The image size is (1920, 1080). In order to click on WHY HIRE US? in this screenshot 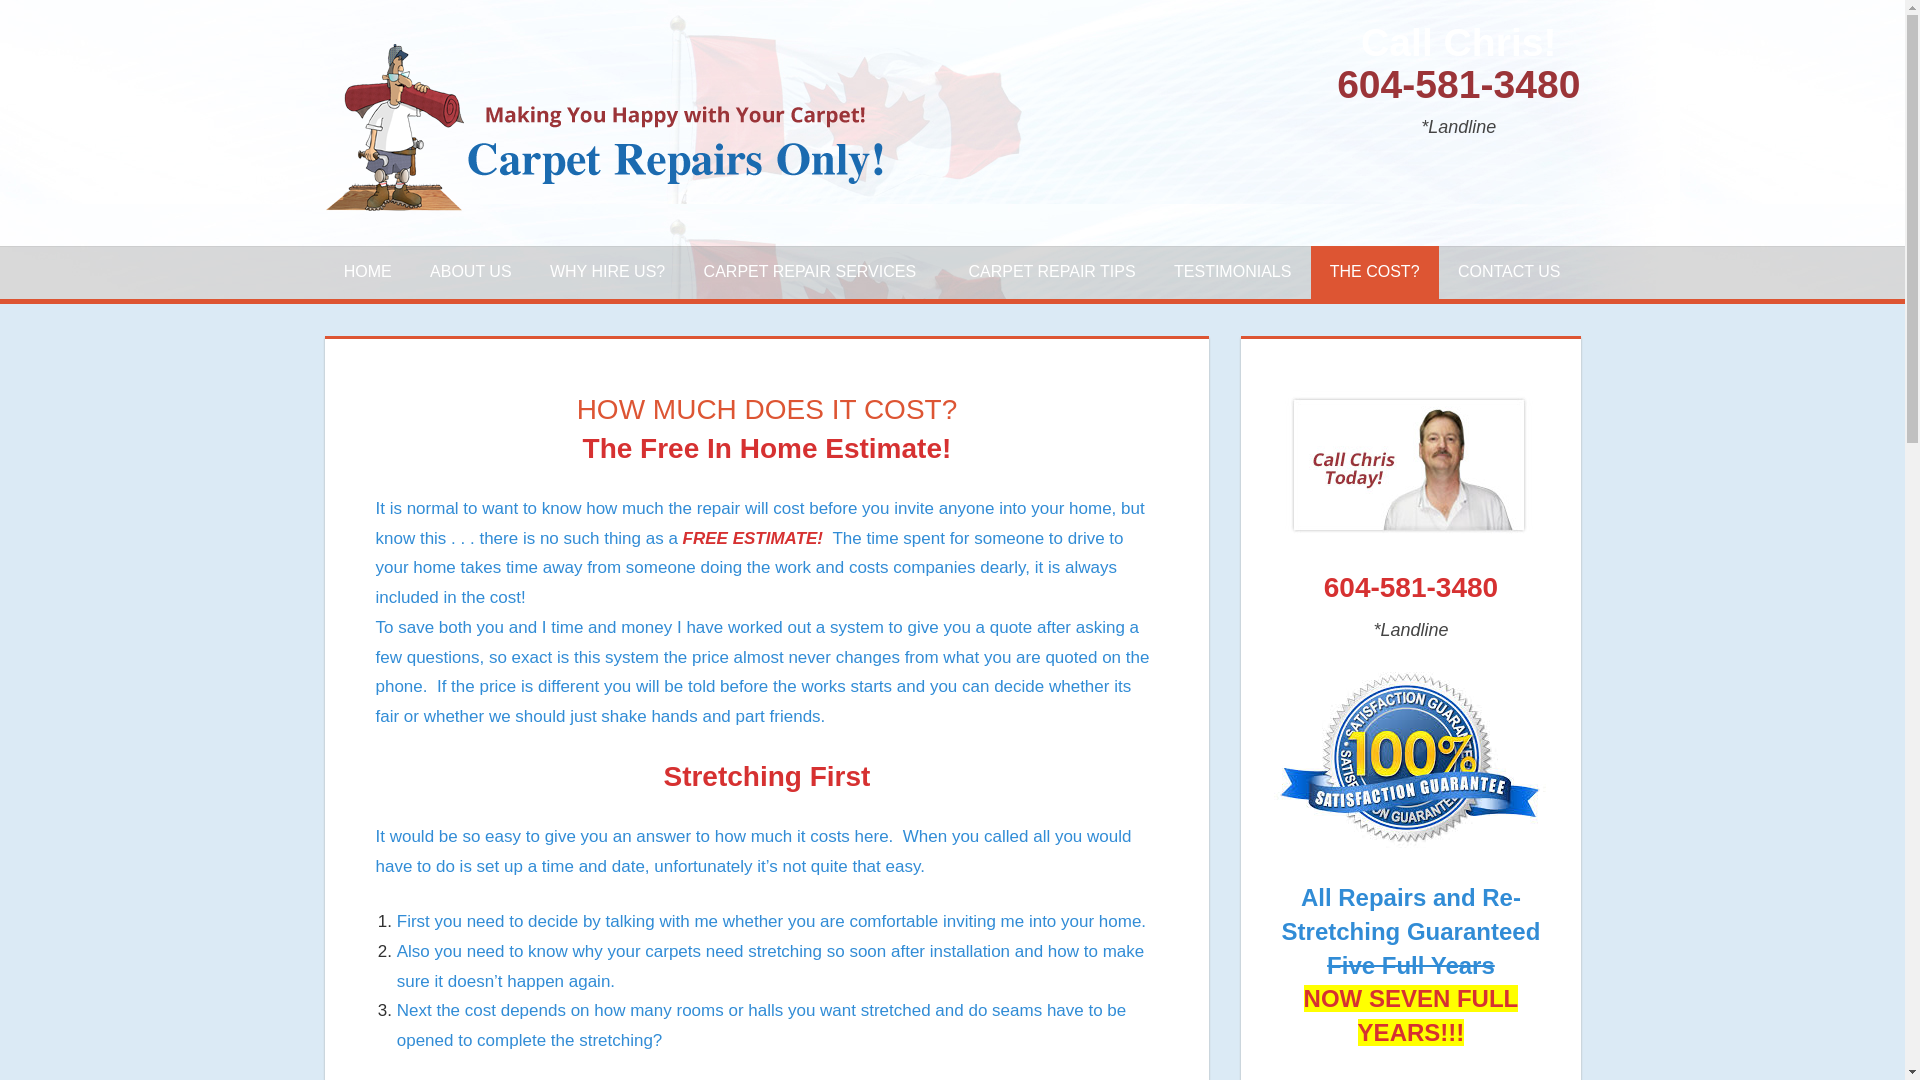, I will do `click(608, 273)`.